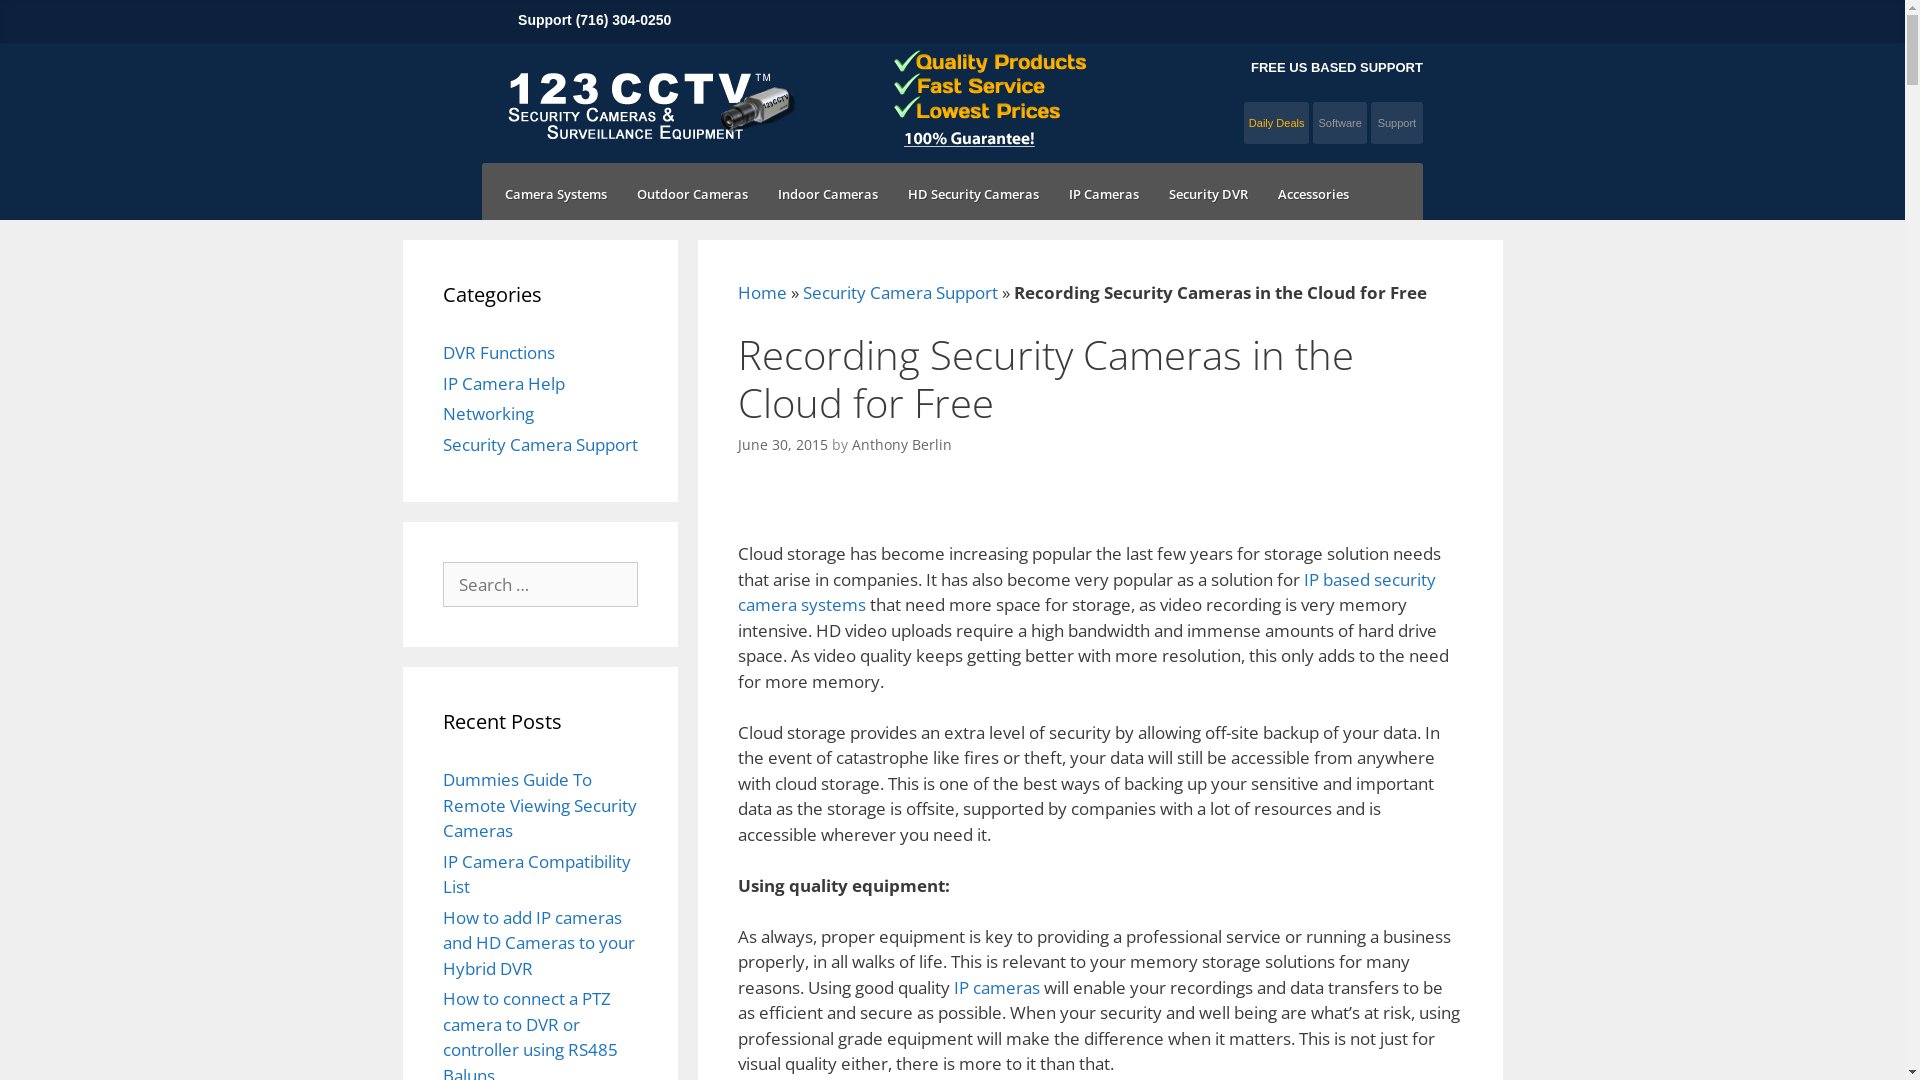  I want to click on Home, so click(762, 292).